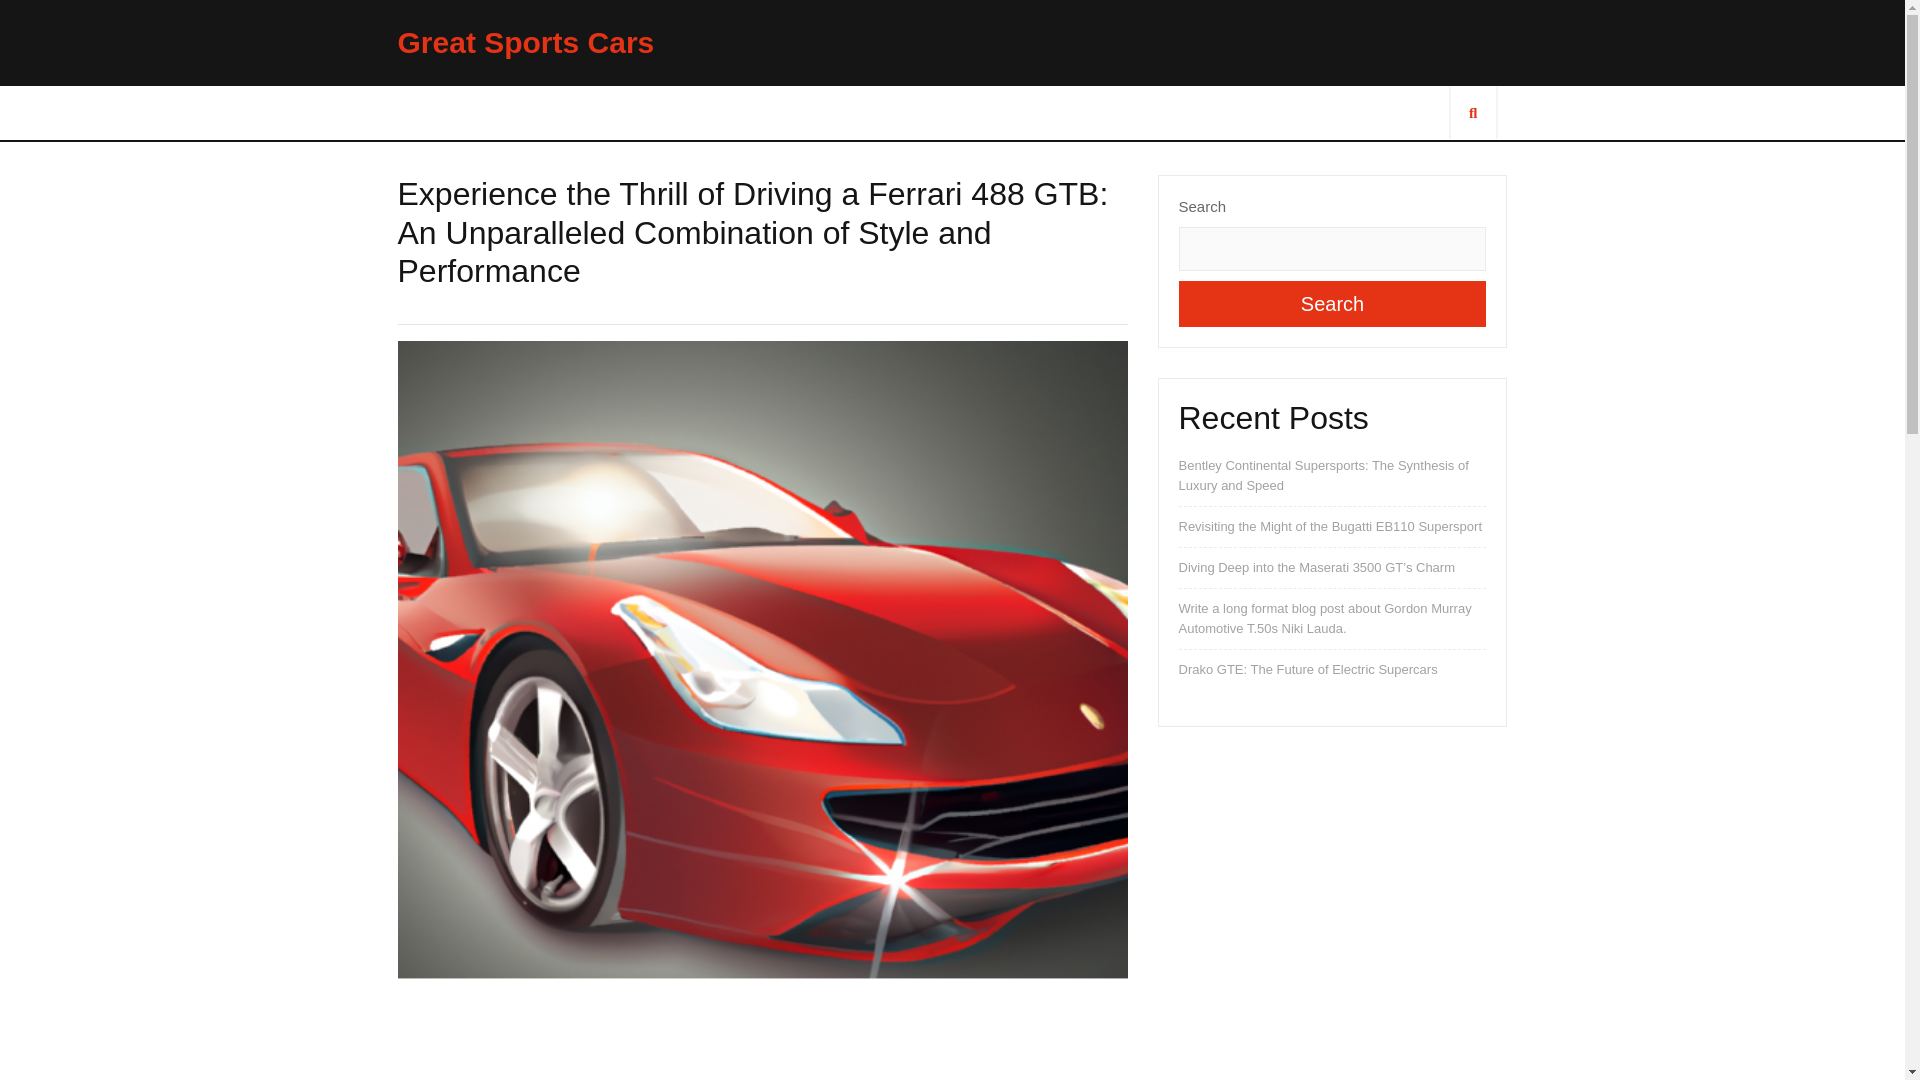 This screenshot has width=1920, height=1080. I want to click on Search, so click(1332, 304).